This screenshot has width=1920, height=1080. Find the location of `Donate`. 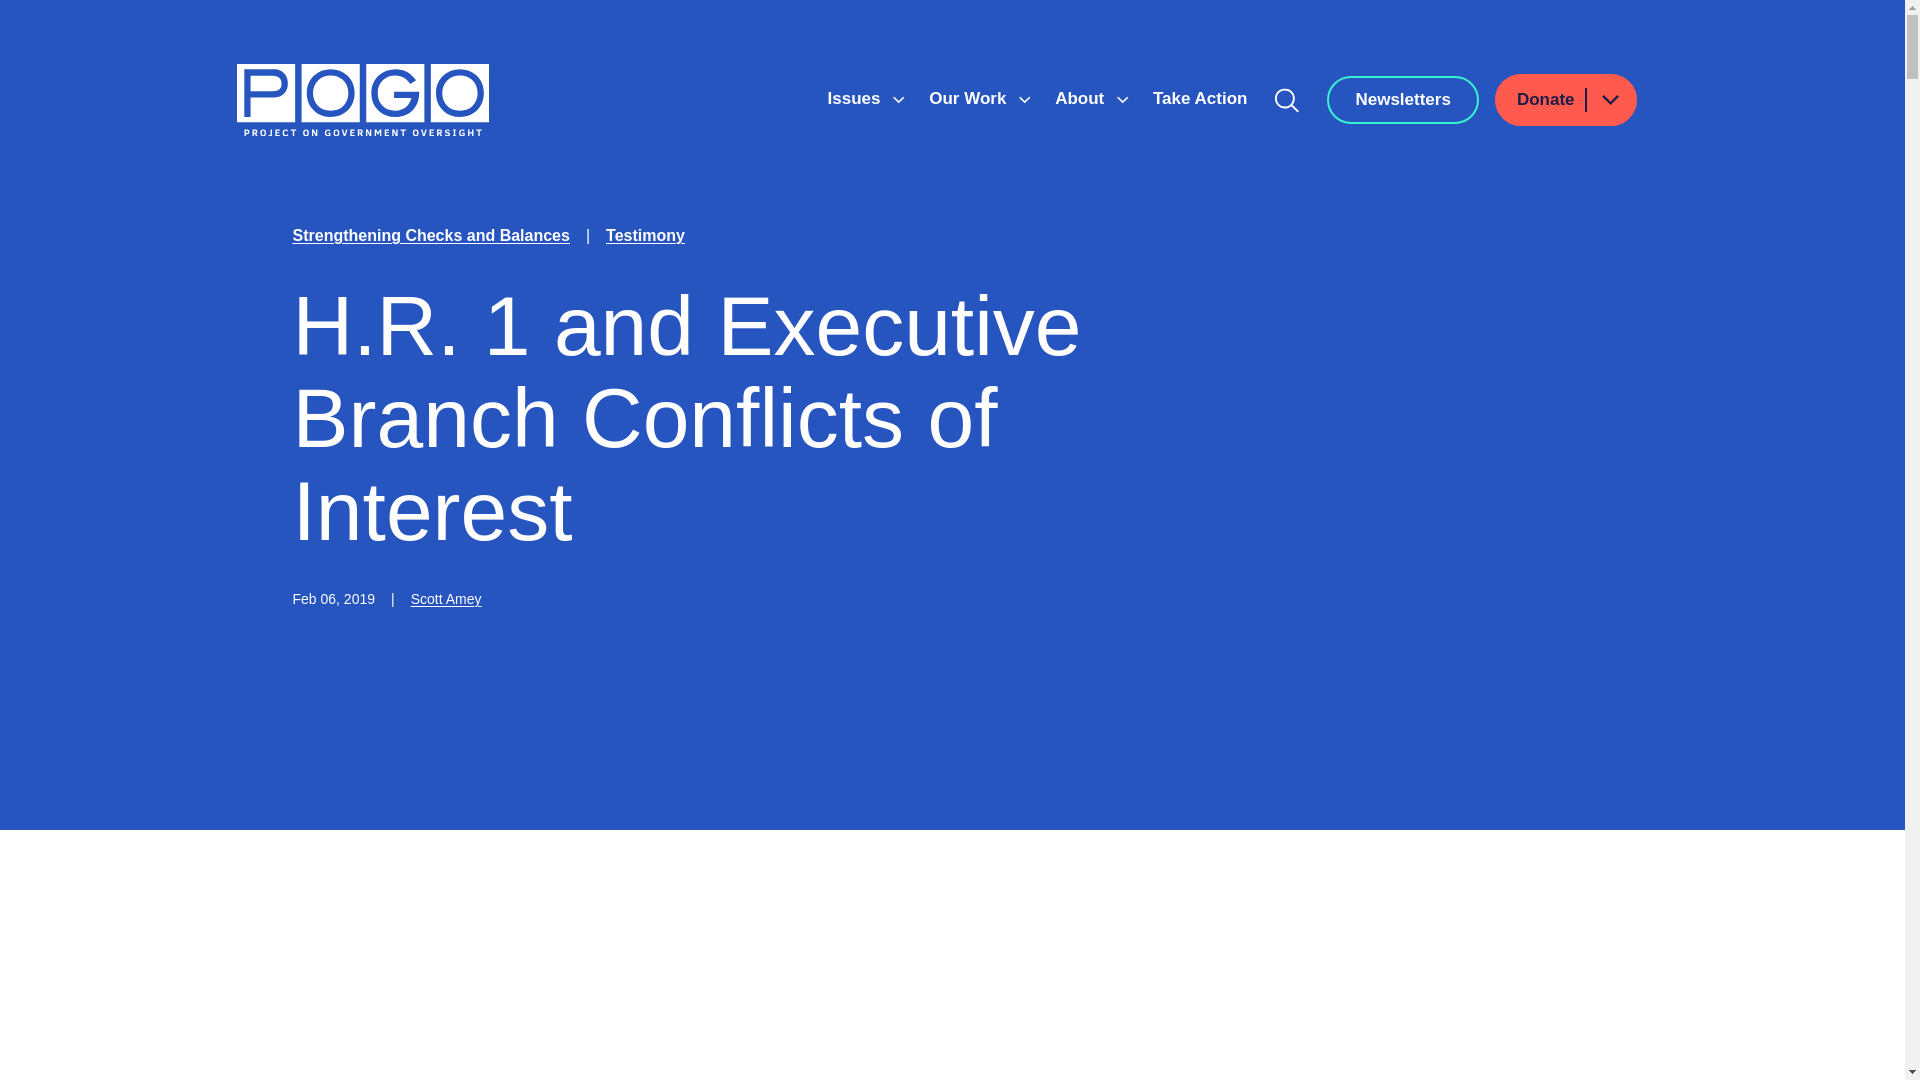

Donate is located at coordinates (1566, 100).